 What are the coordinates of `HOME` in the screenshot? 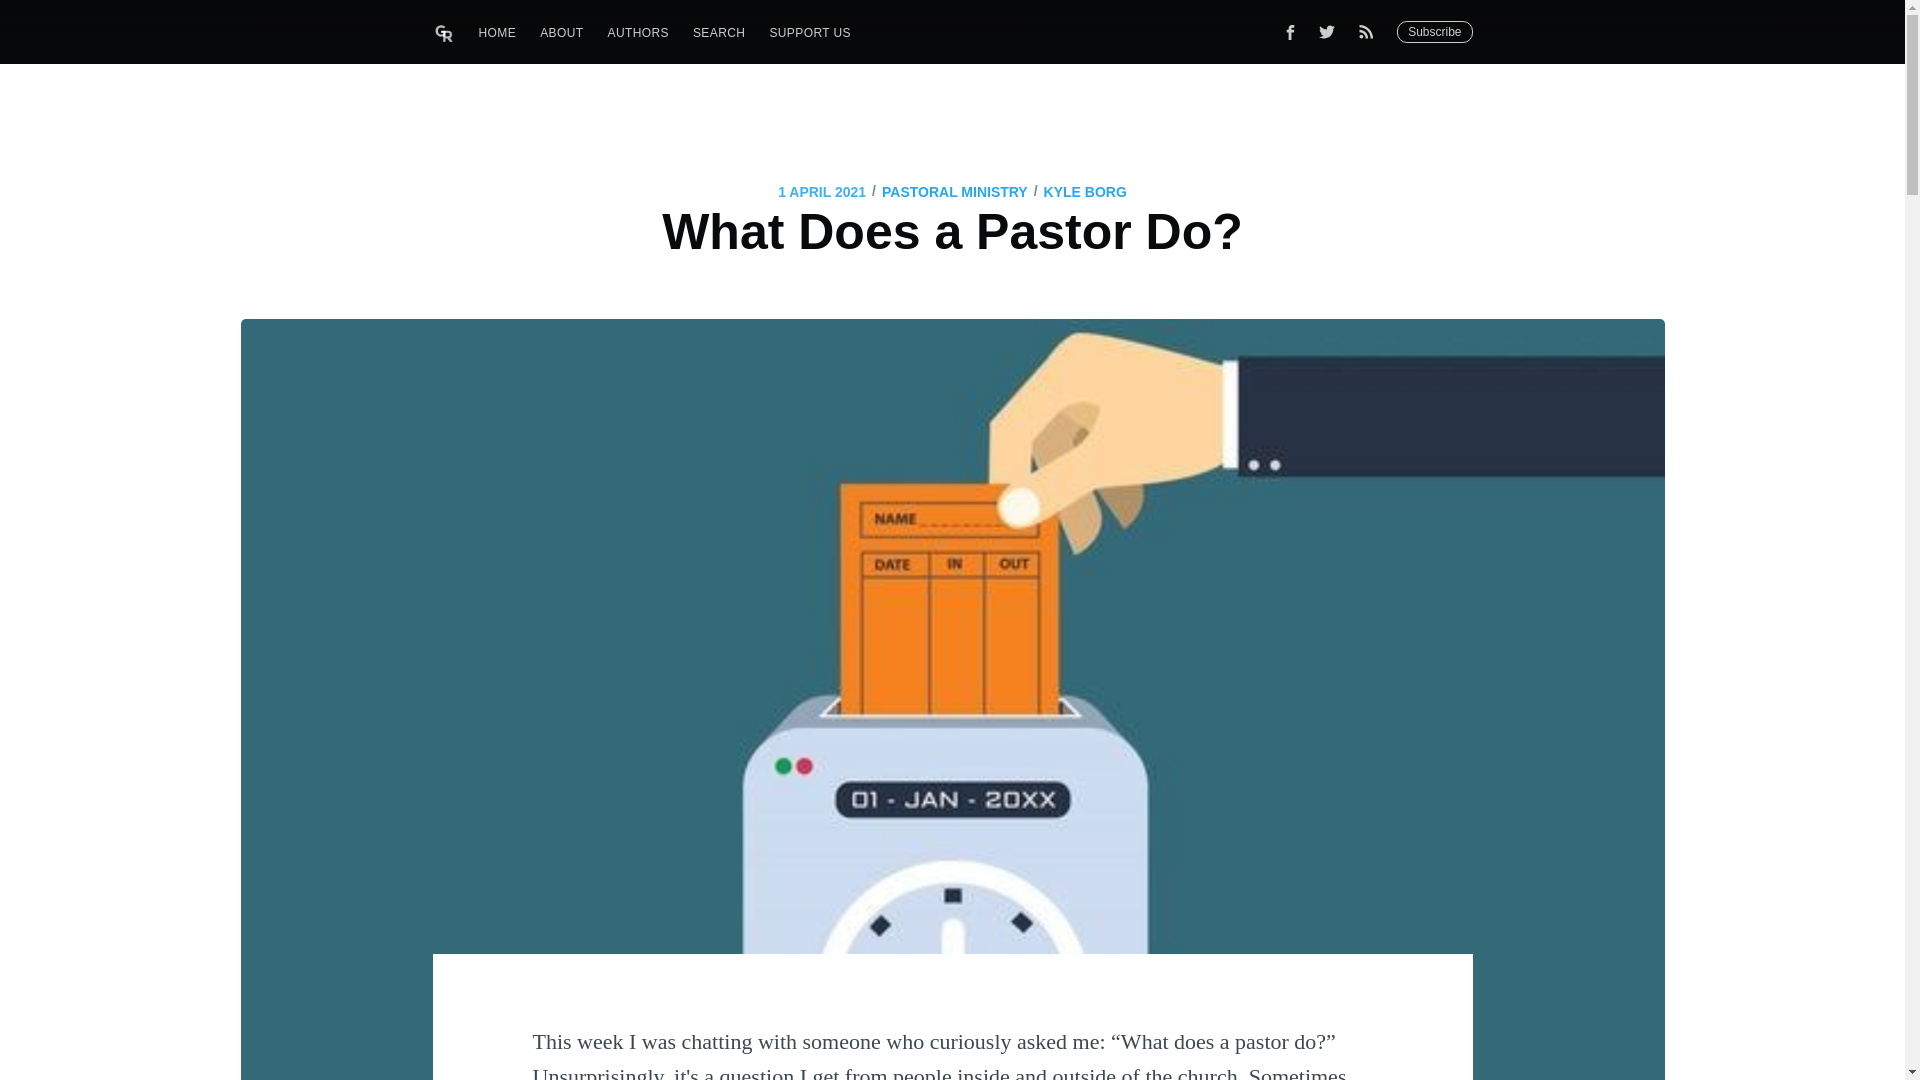 It's located at (498, 33).